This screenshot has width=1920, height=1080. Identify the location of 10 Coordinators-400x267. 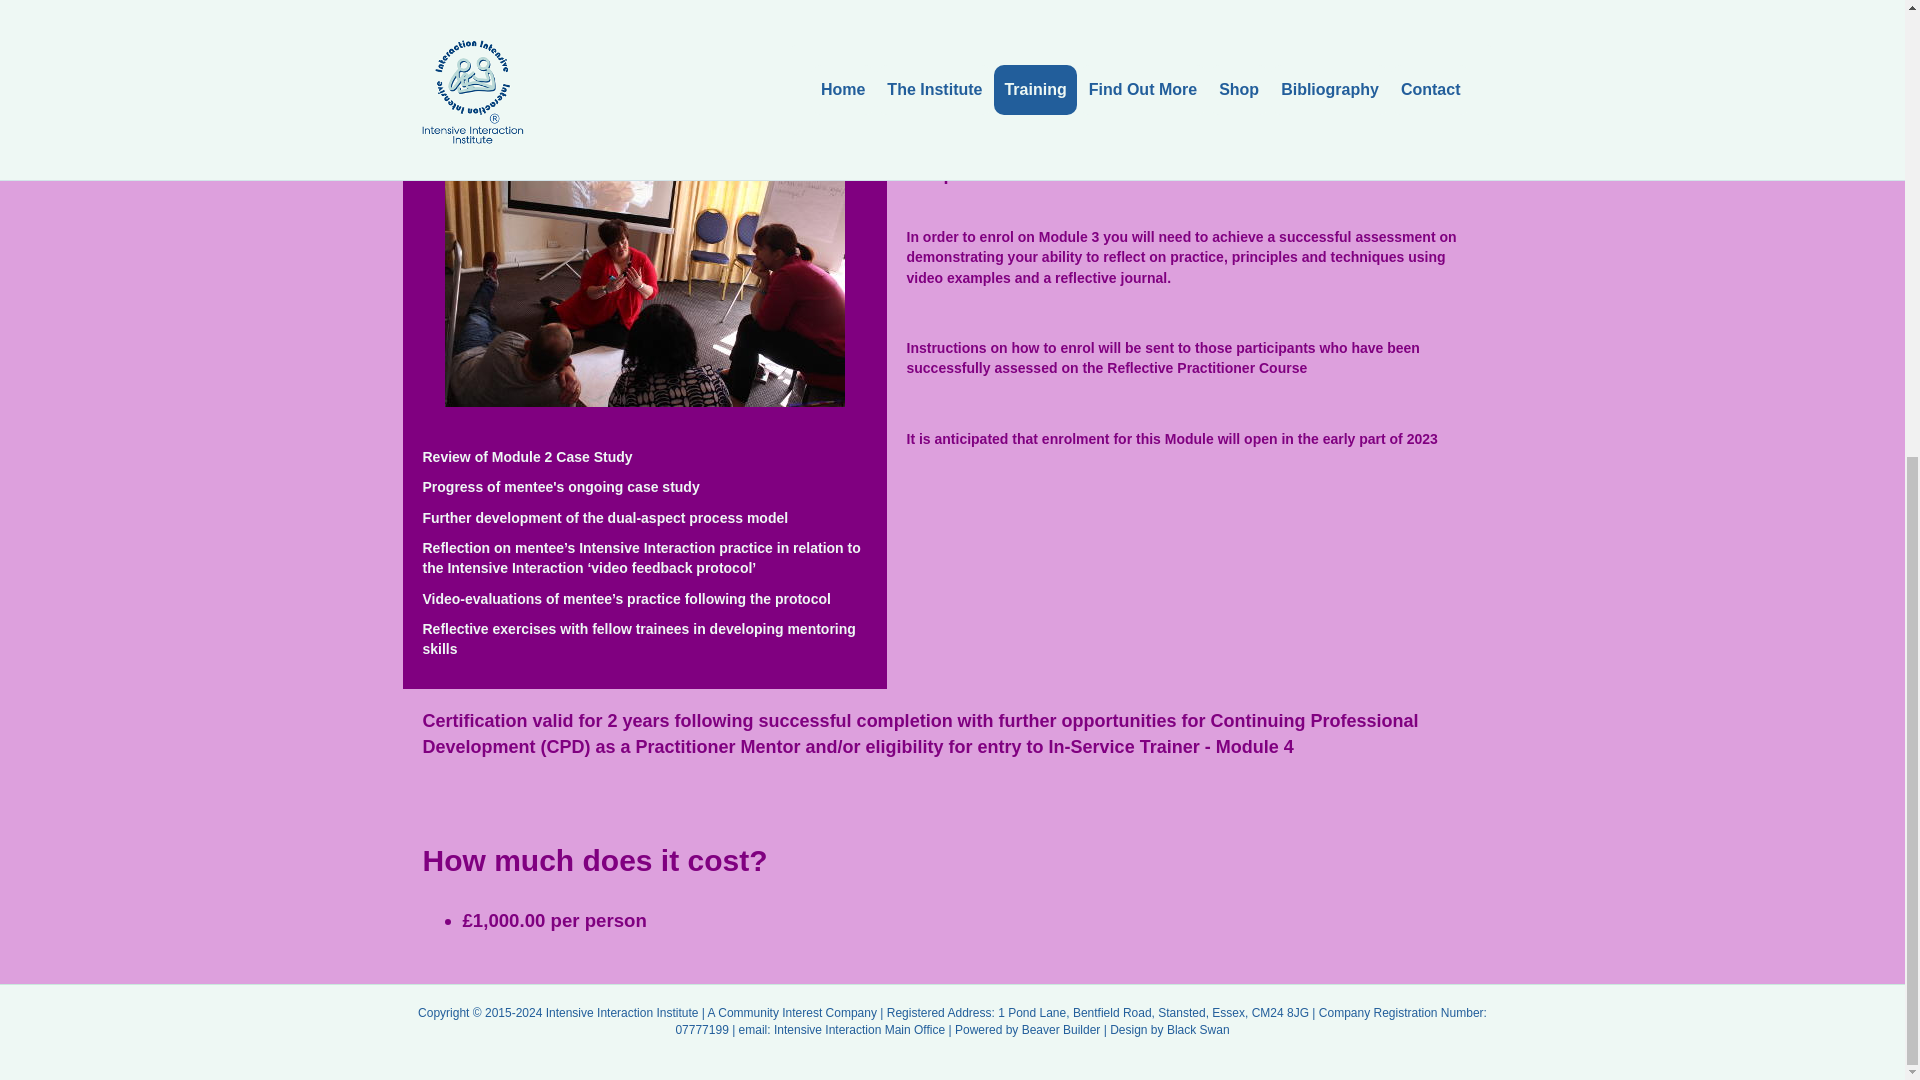
(644, 274).